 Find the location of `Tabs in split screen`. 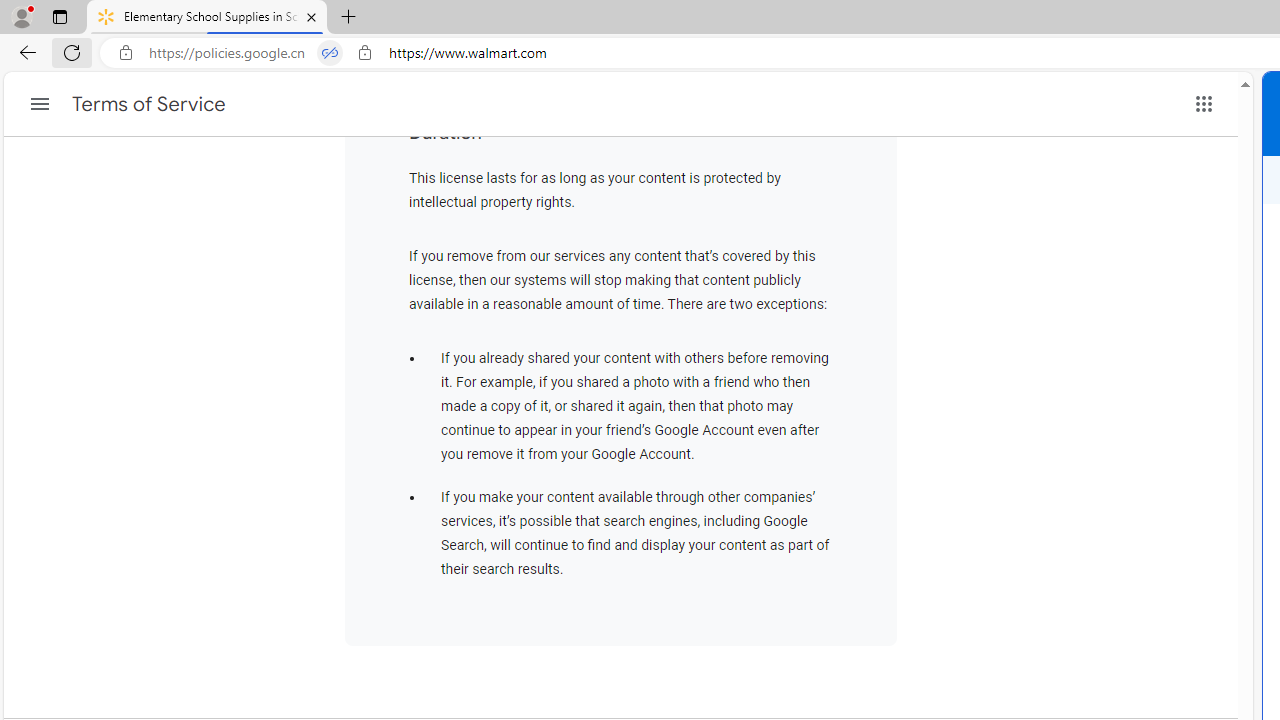

Tabs in split screen is located at coordinates (330, 53).